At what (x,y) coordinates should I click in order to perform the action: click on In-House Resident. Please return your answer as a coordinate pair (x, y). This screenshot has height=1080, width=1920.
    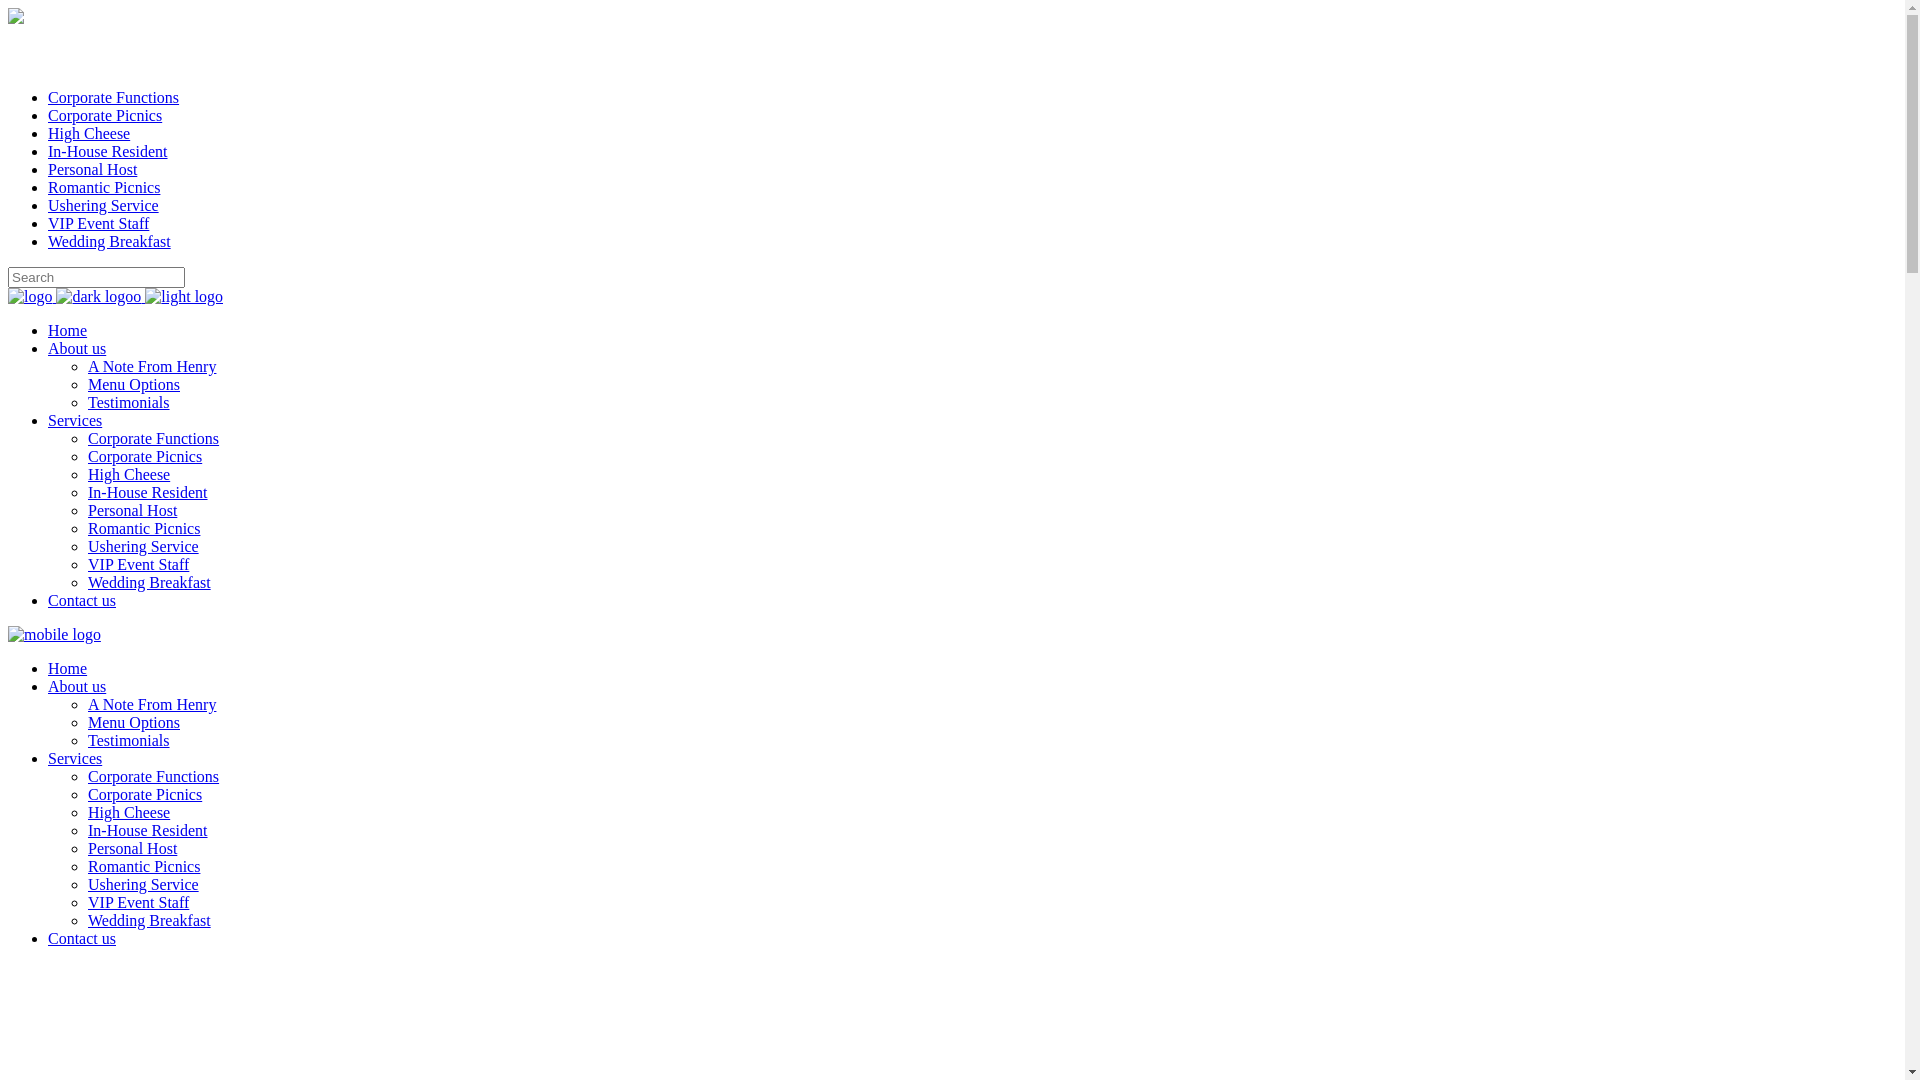
    Looking at the image, I should click on (148, 830).